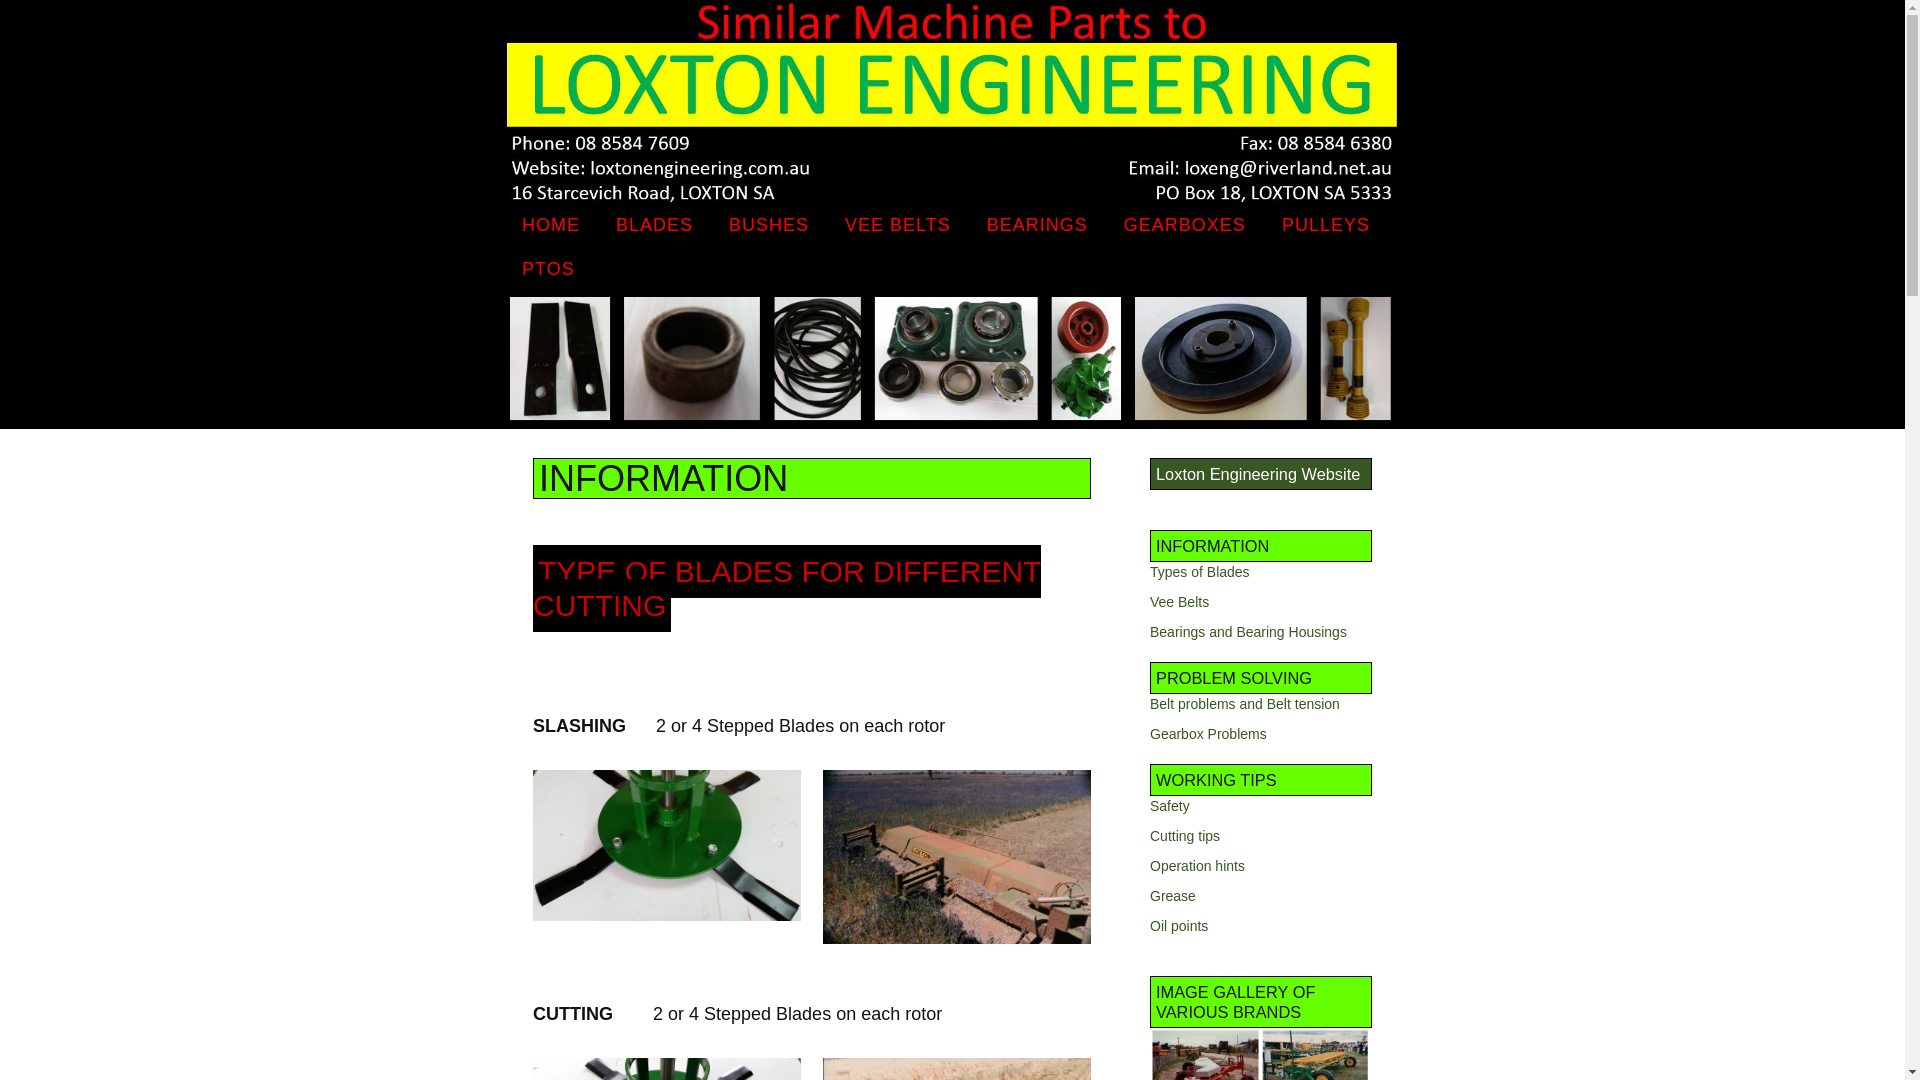 This screenshot has width=1920, height=1080. I want to click on Oil points, so click(1179, 926).